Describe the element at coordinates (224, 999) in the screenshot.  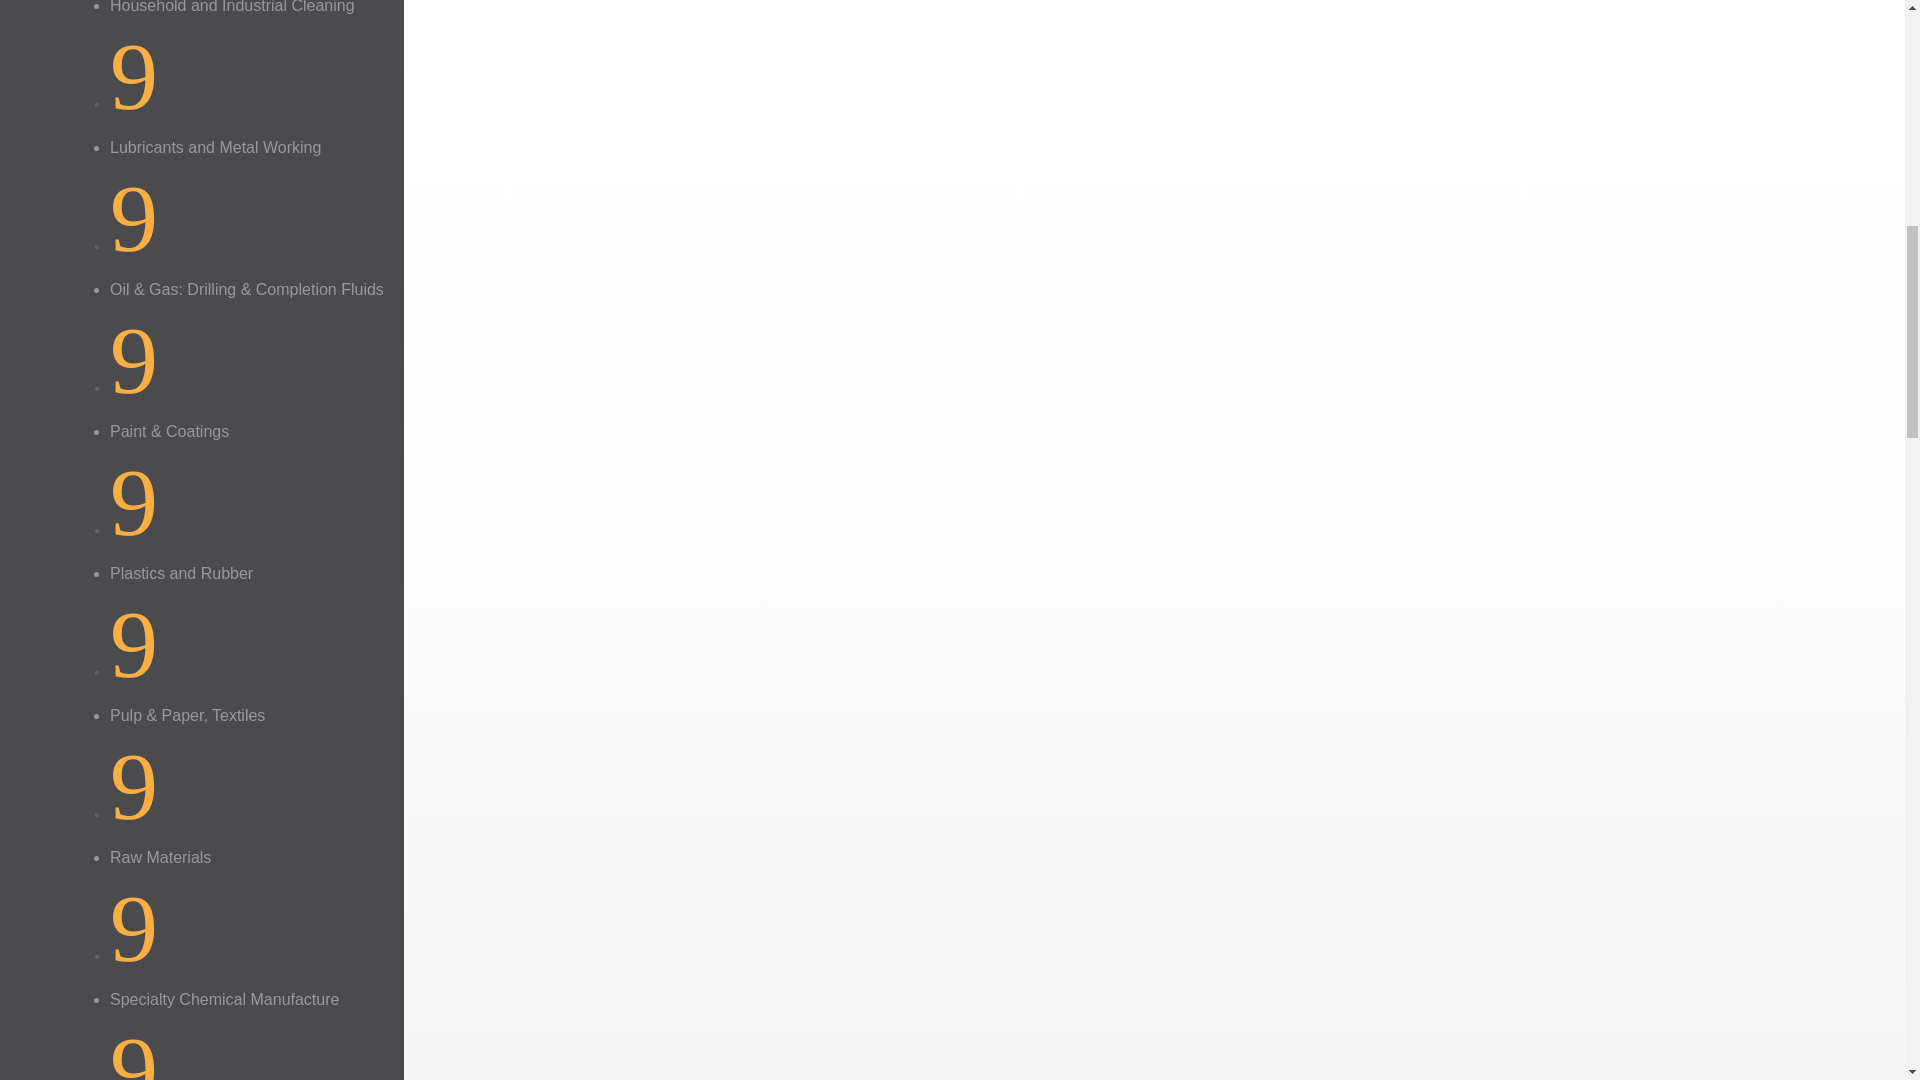
I see `Specialty Chemical Manufacture` at that location.